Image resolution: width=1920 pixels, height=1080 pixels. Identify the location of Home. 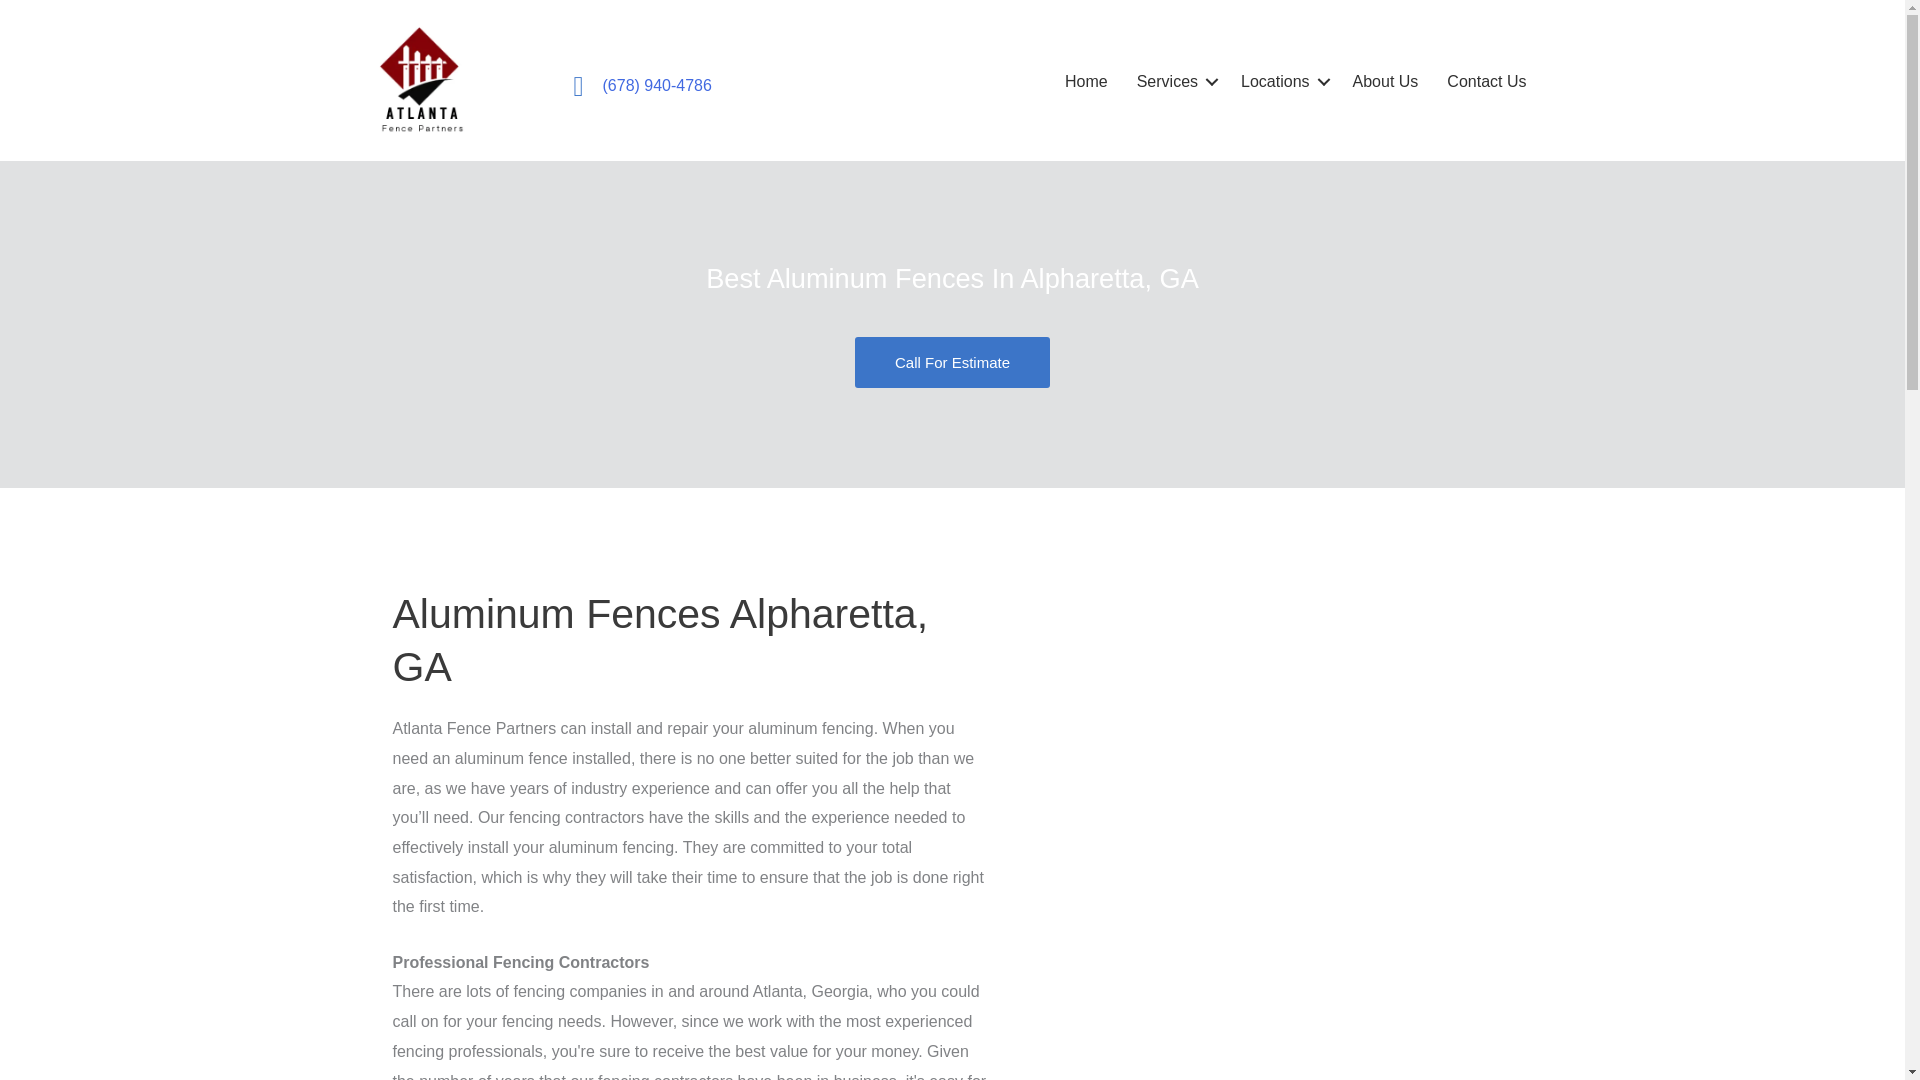
(1086, 82).